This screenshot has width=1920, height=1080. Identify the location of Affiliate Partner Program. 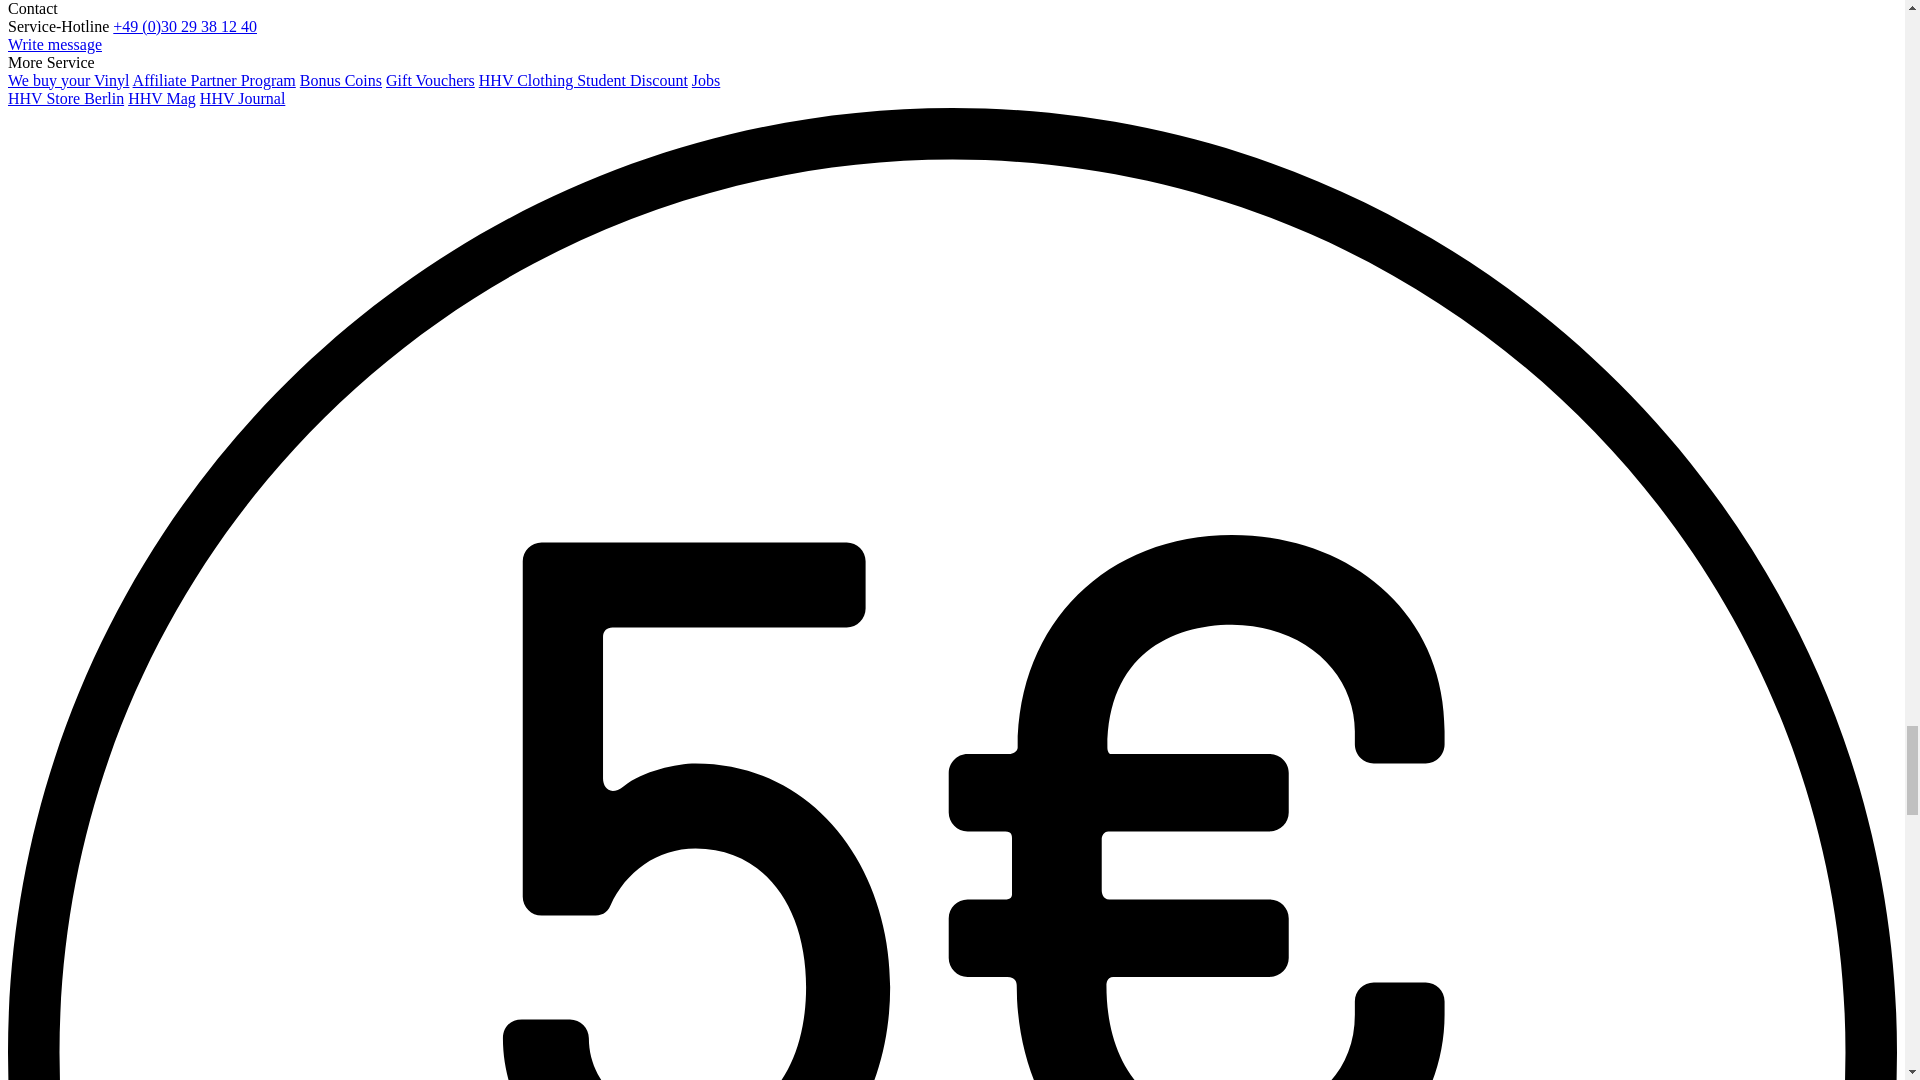
(214, 80).